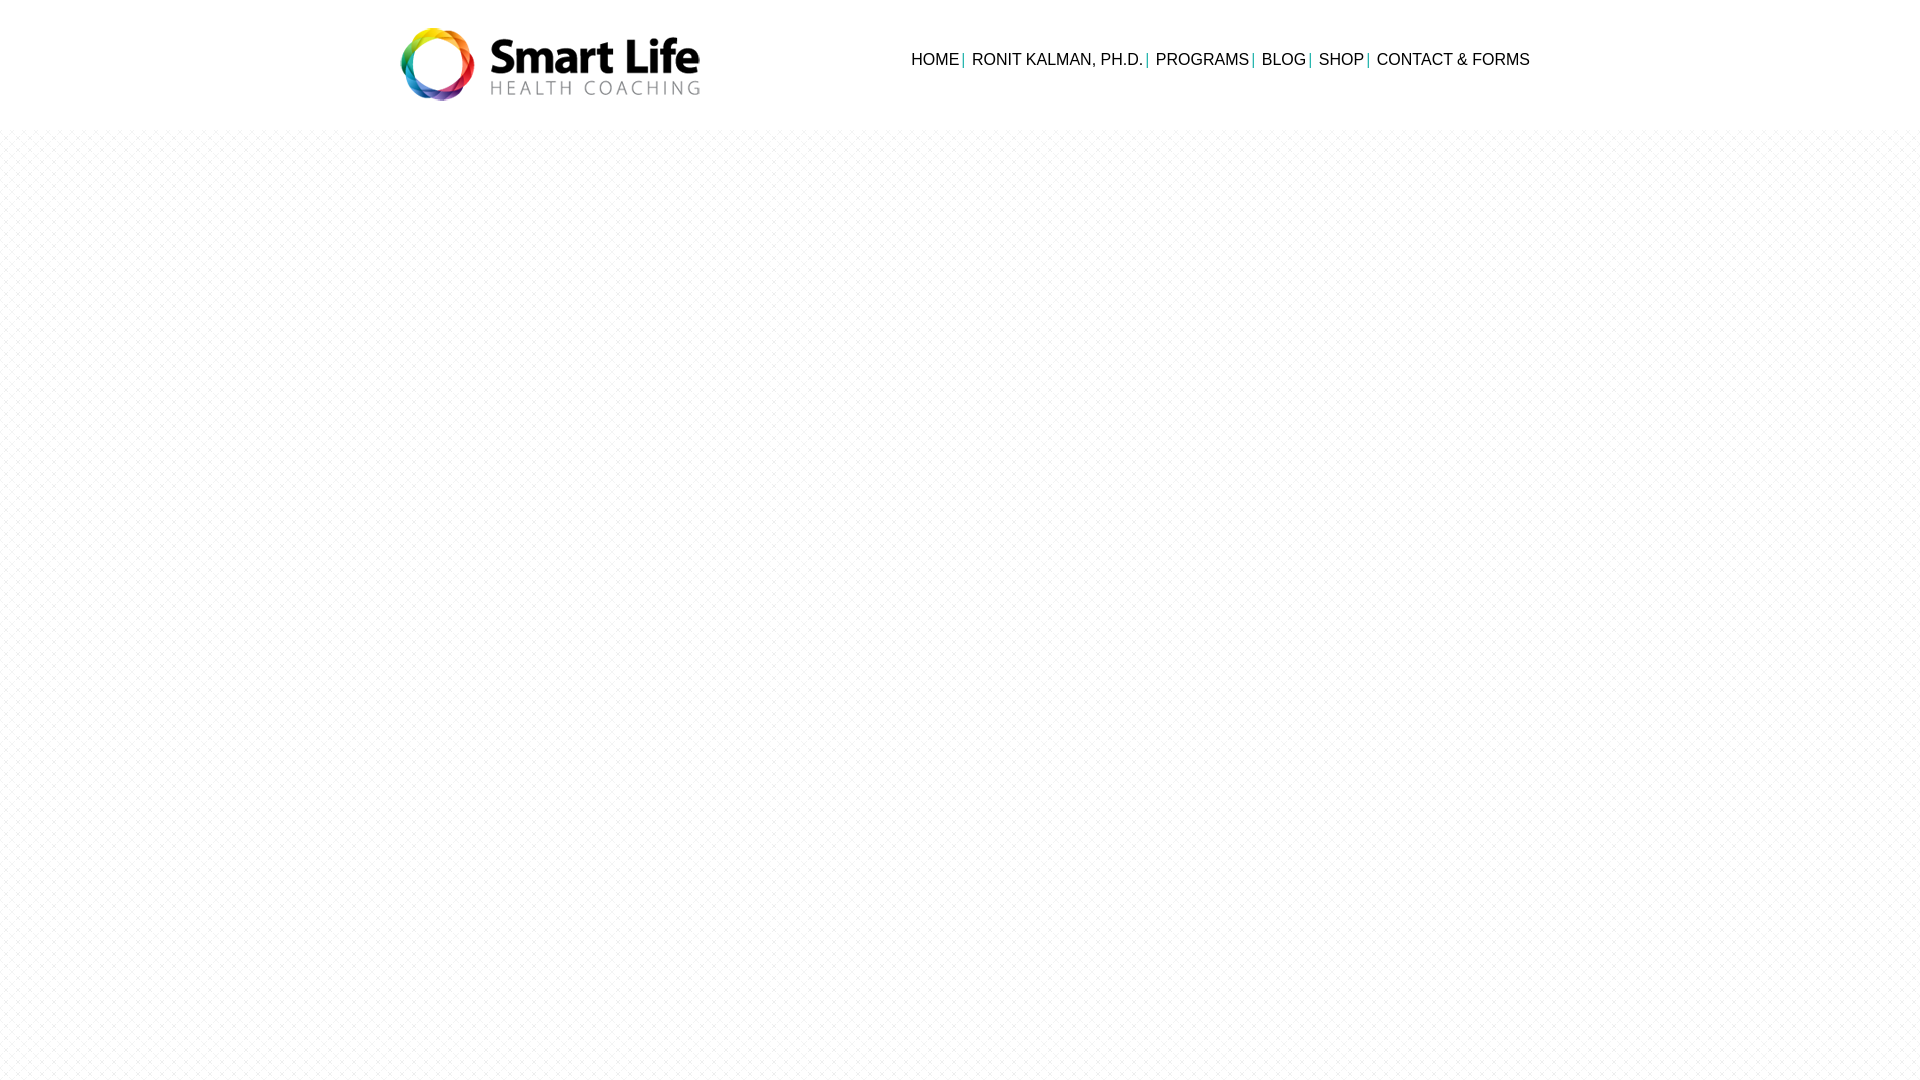 The width and height of the screenshot is (1920, 1080). I want to click on PROGRAMS, so click(1206, 60).